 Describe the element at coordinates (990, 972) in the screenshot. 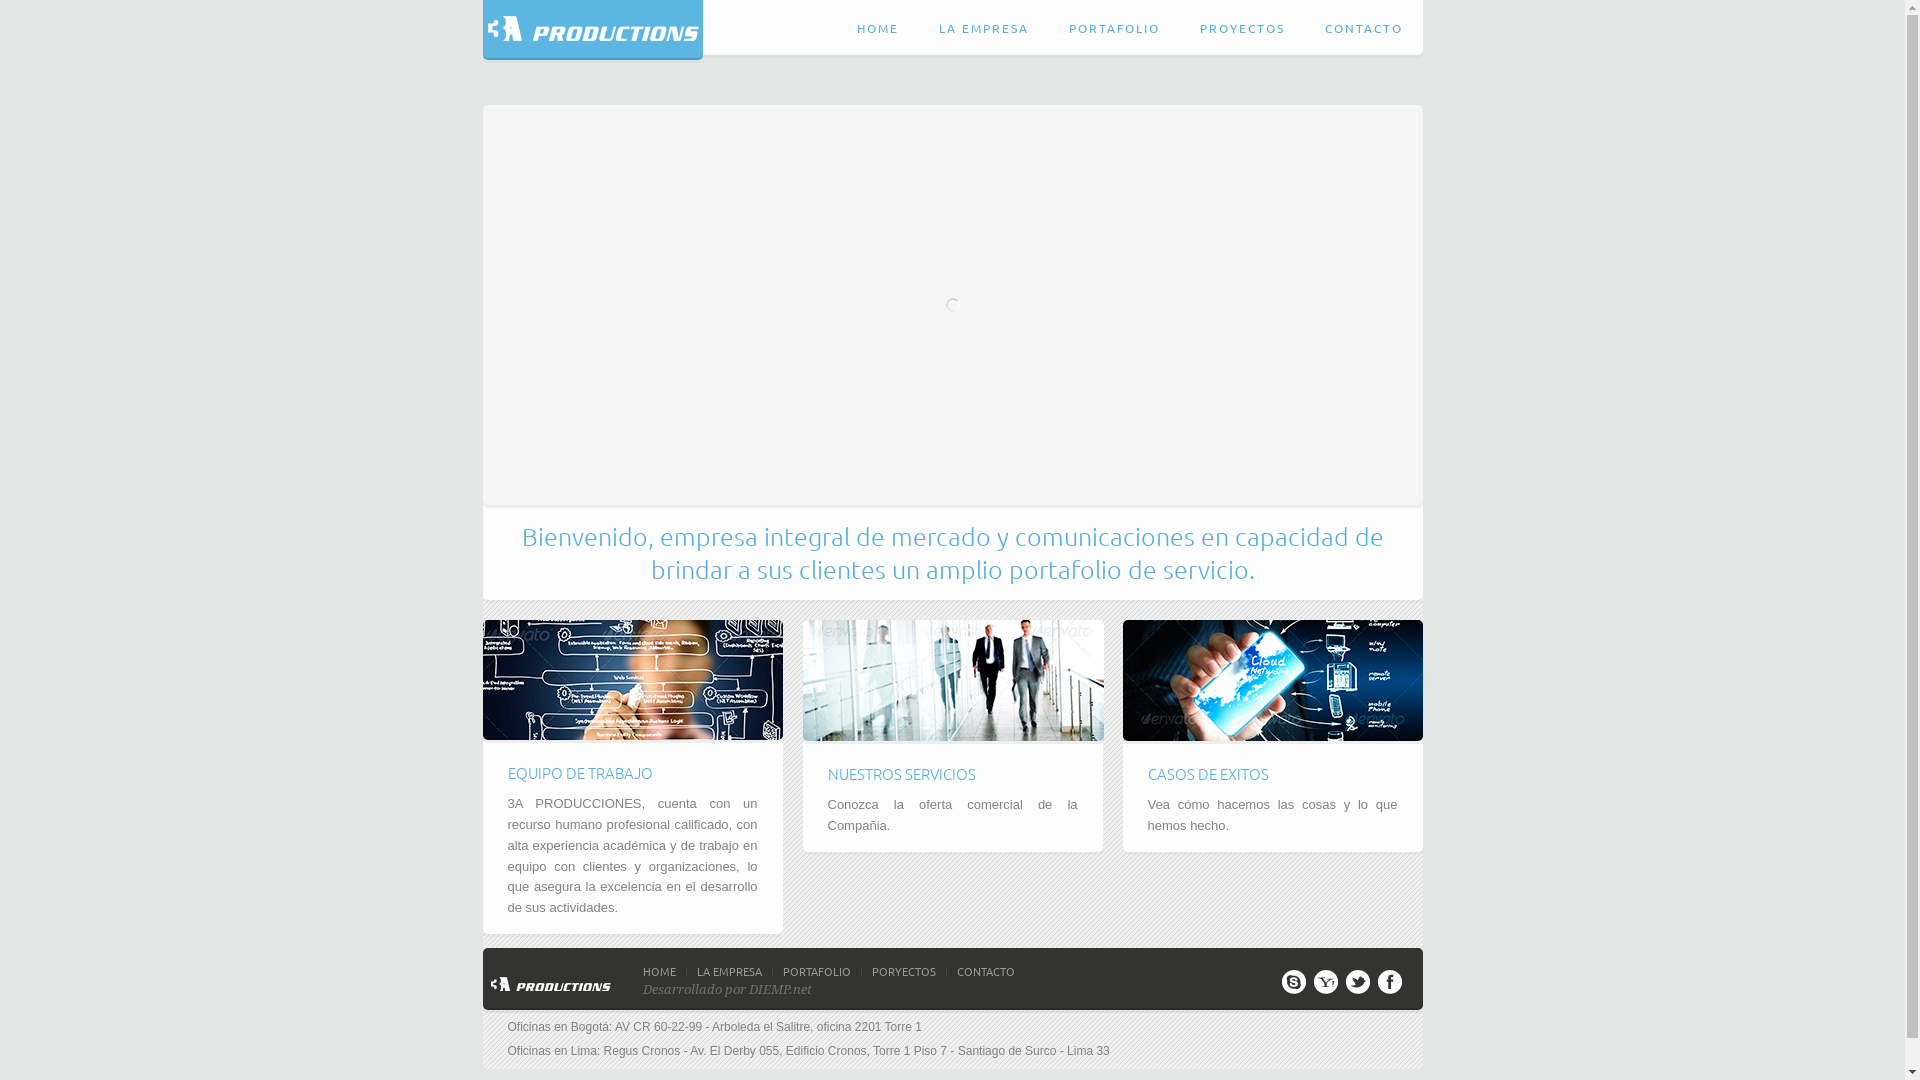

I see `CONTACTO` at that location.